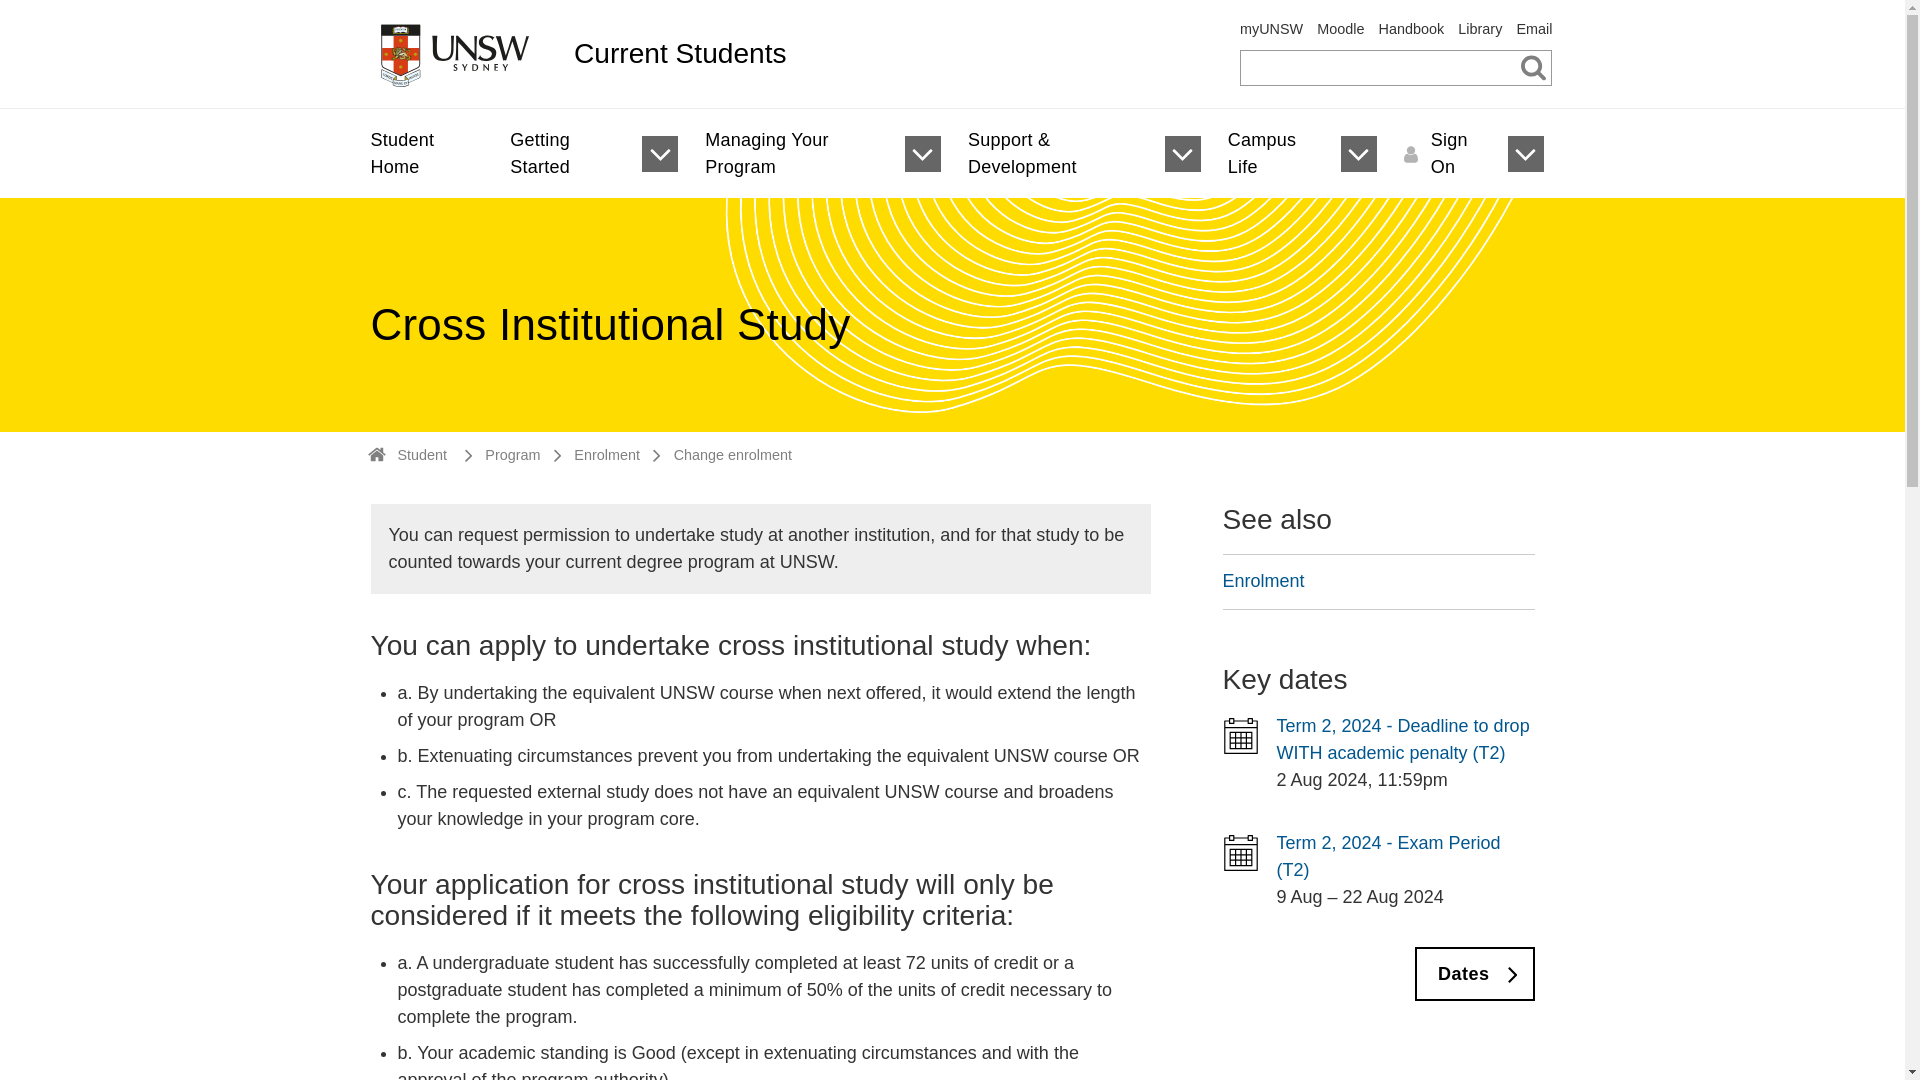 This screenshot has height=1080, width=1920. Describe the element at coordinates (888, 54) in the screenshot. I see `Current Students` at that location.